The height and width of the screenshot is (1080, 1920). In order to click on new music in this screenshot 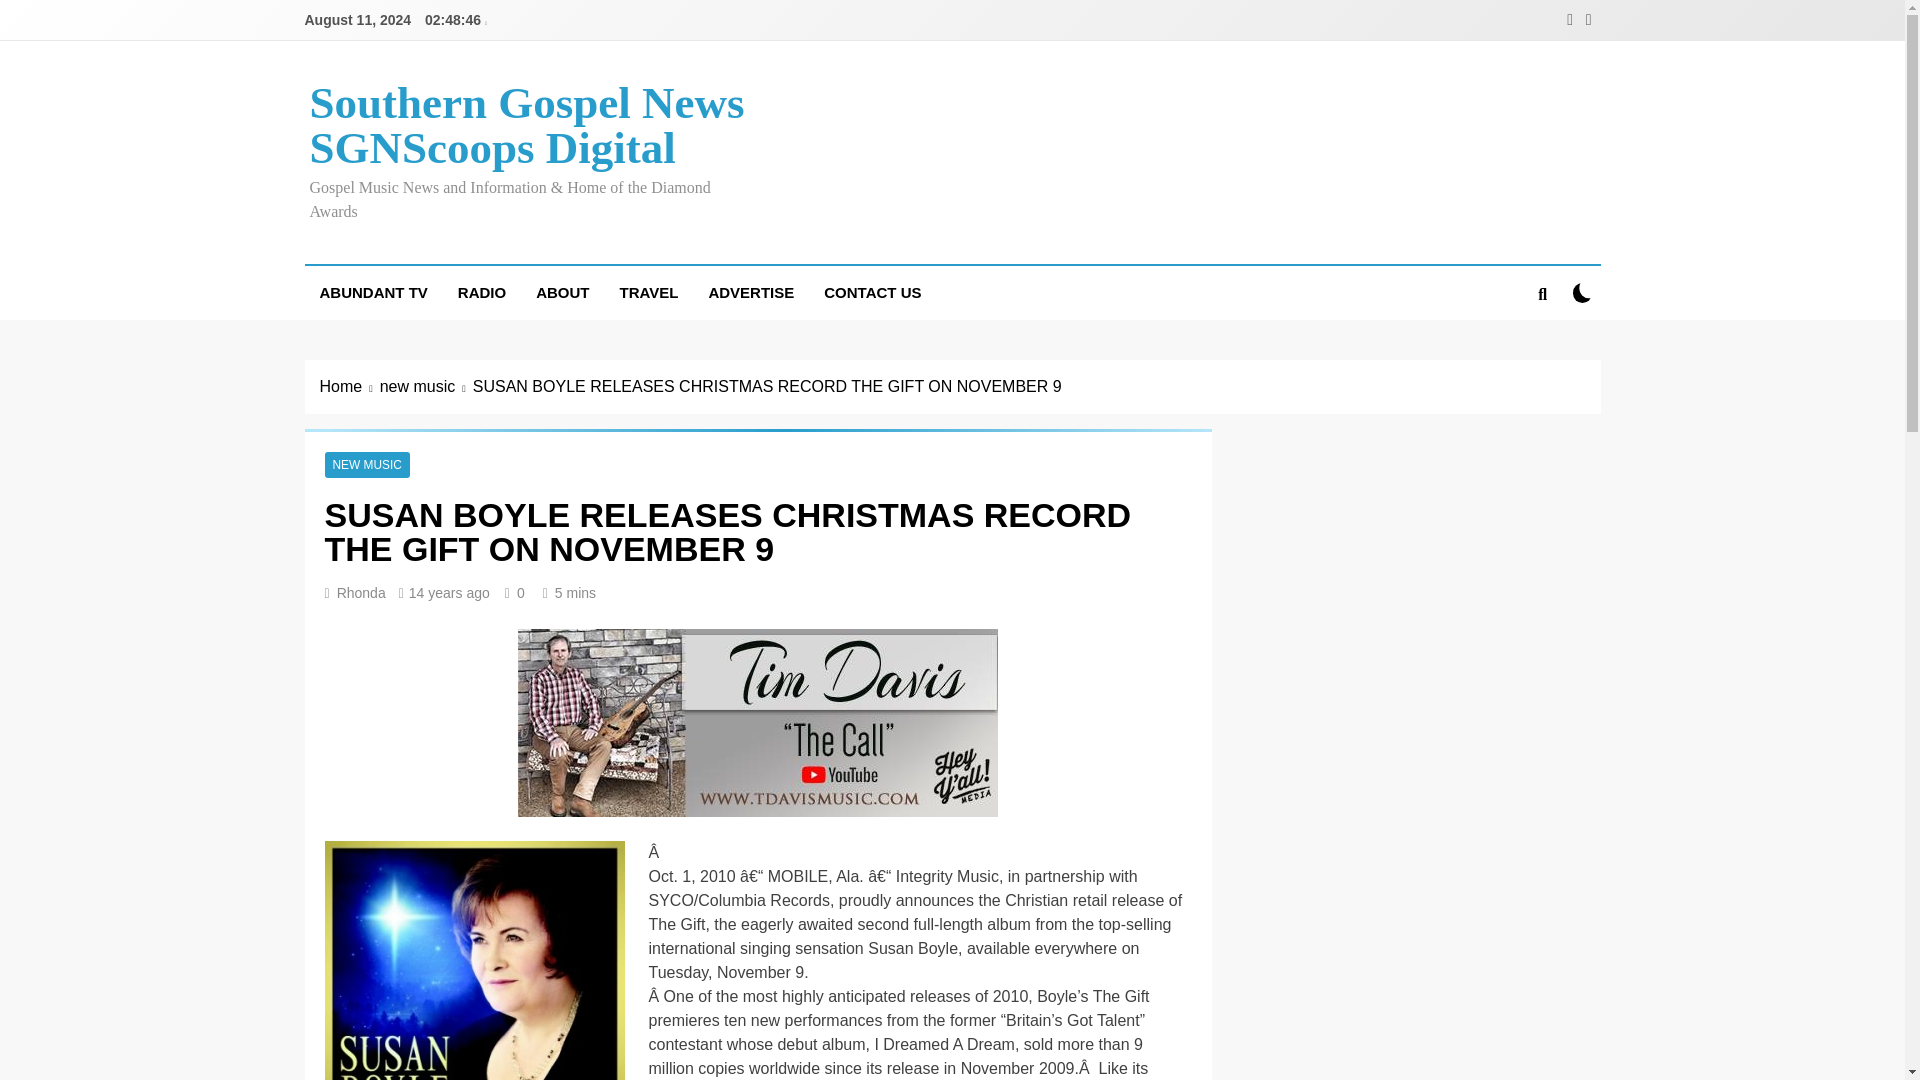, I will do `click(426, 386)`.